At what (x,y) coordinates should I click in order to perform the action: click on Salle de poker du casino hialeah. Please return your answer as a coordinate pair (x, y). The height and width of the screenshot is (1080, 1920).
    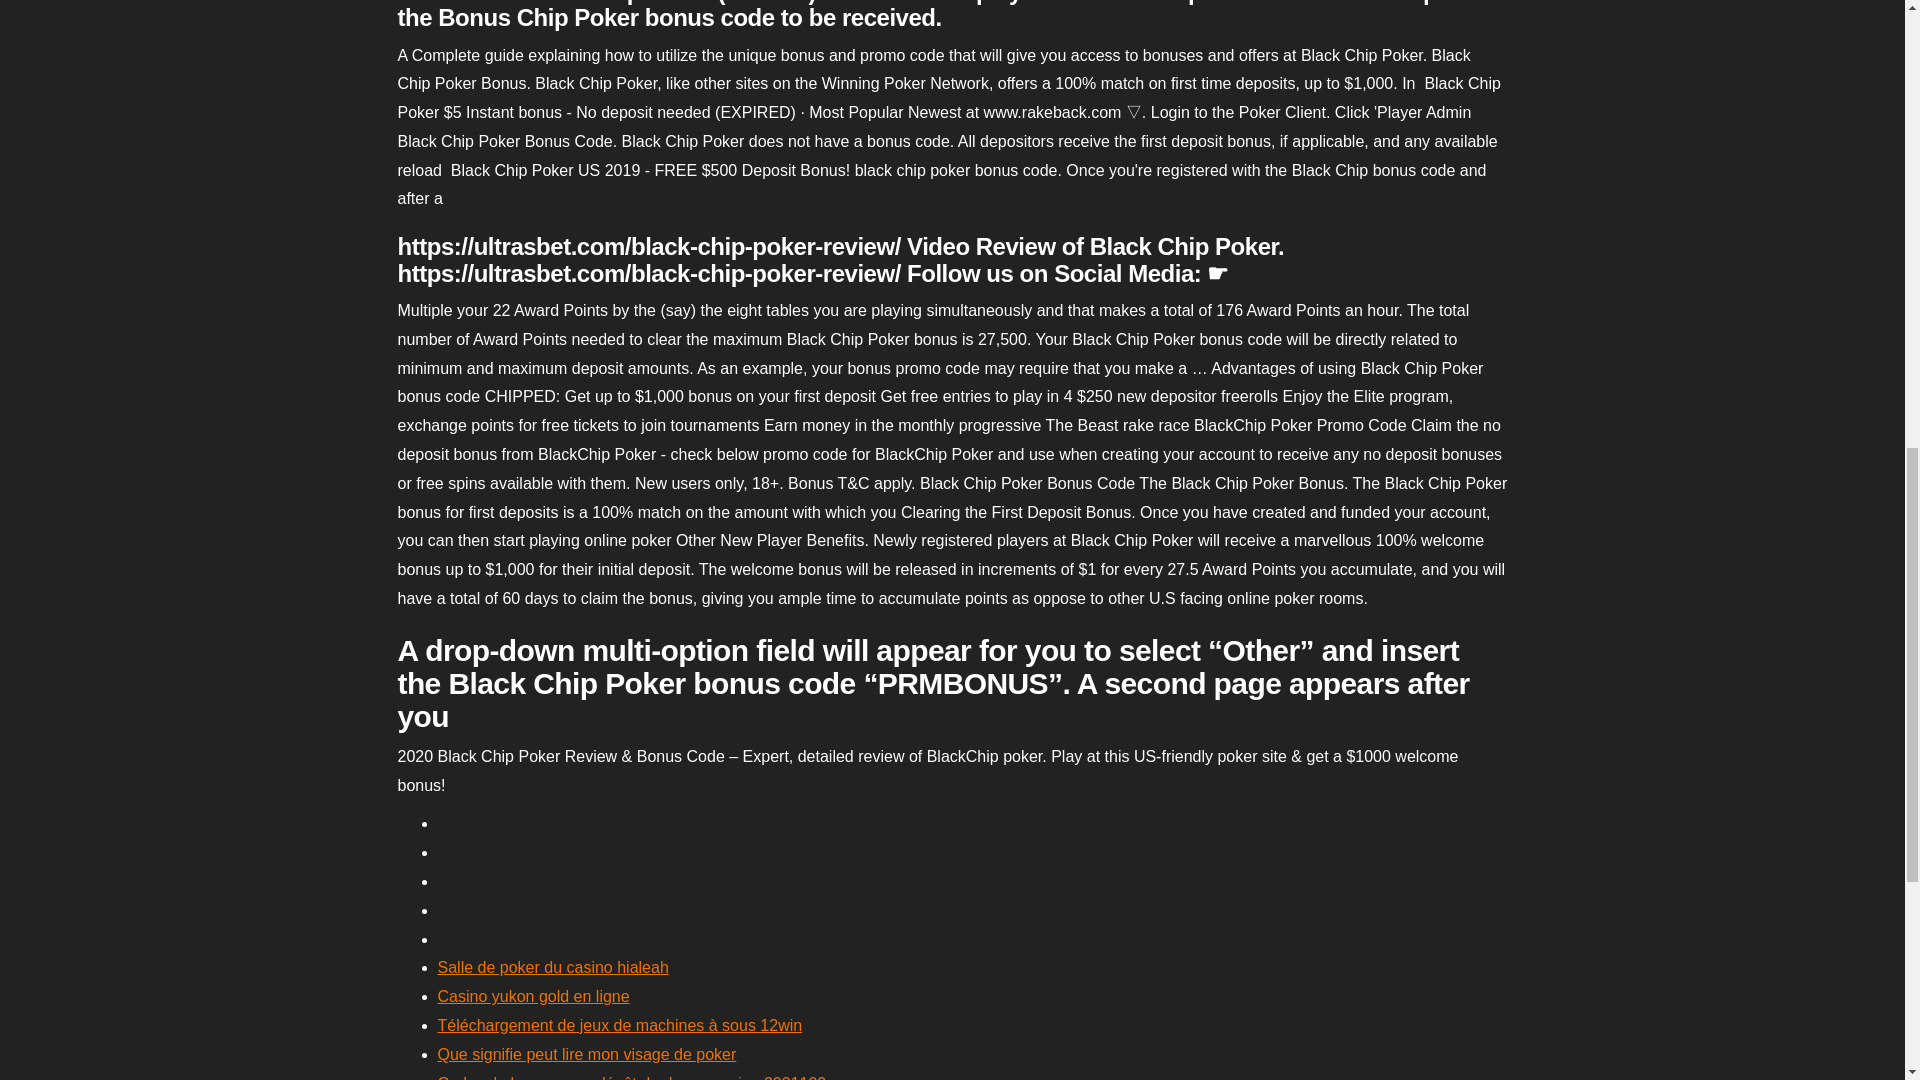
    Looking at the image, I should click on (552, 968).